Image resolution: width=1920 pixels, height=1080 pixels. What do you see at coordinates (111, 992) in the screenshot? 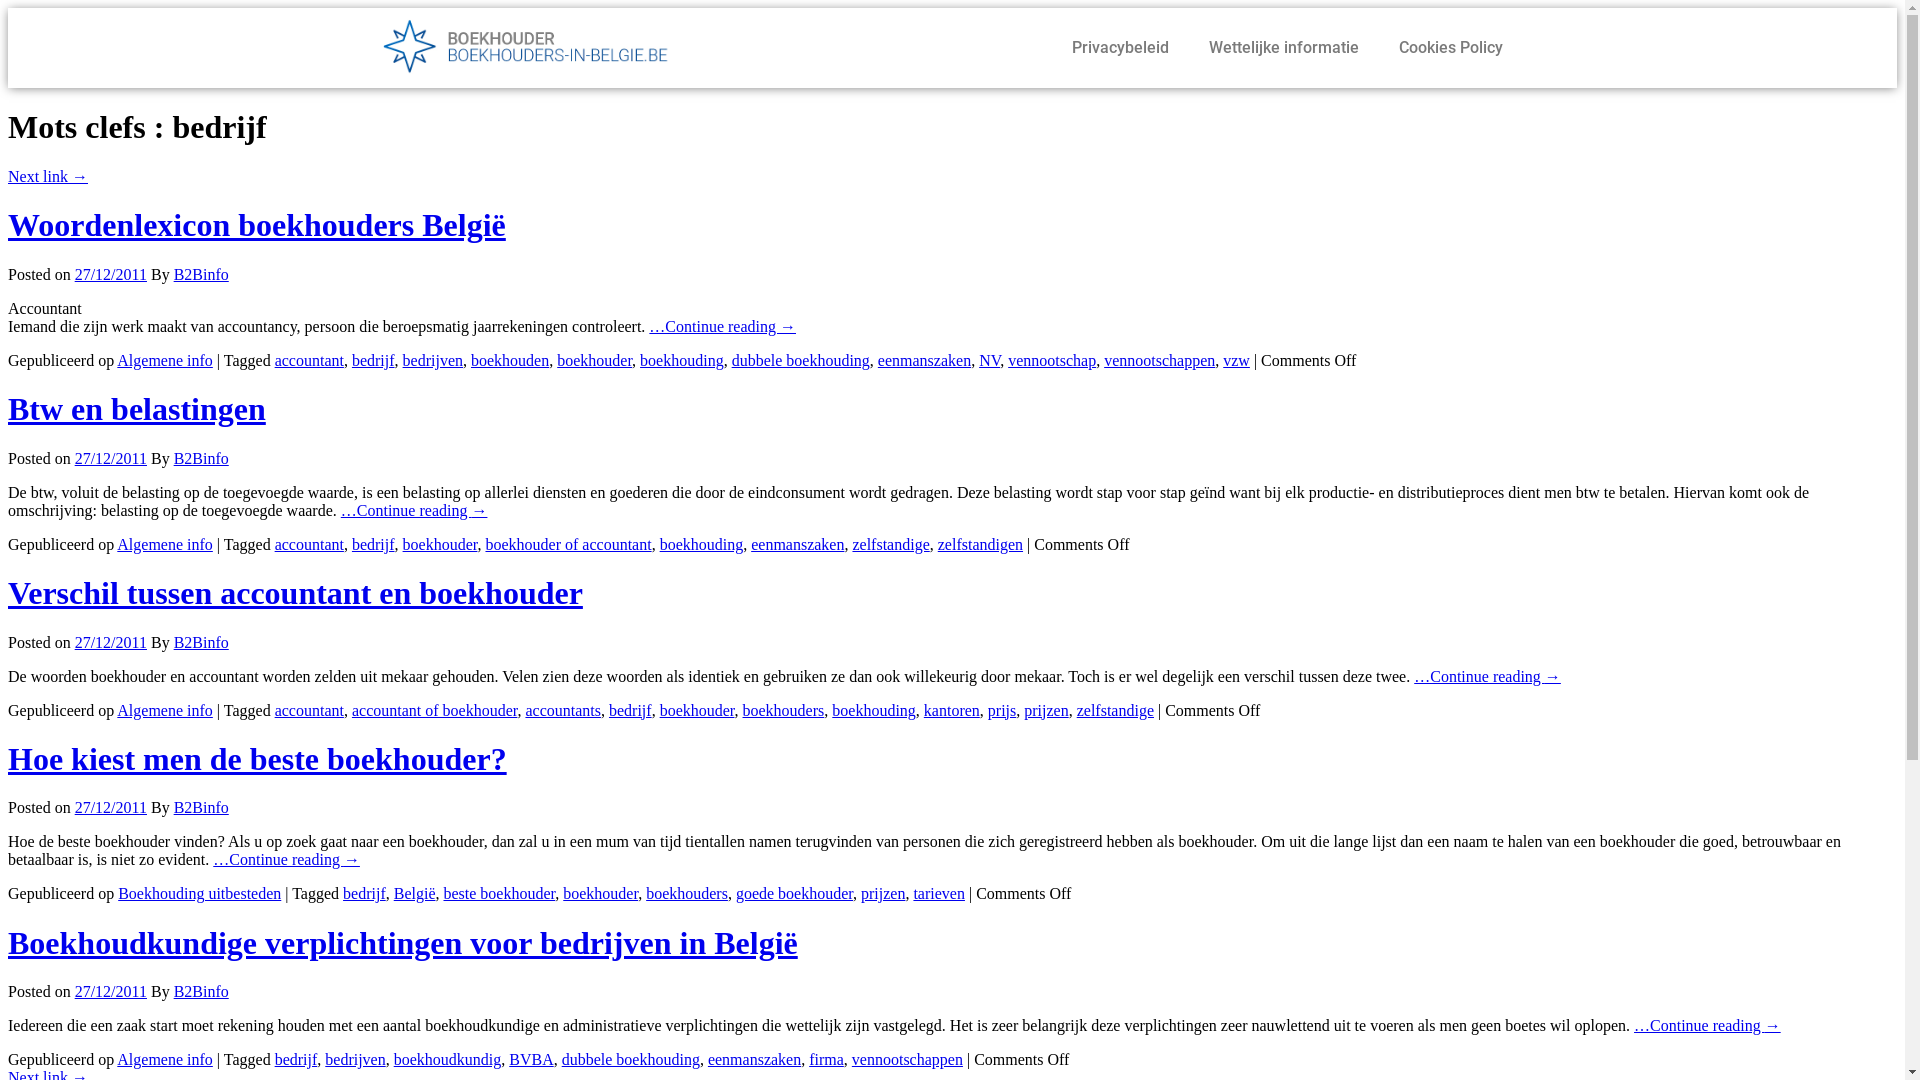
I see `27/12/2011` at bounding box center [111, 992].